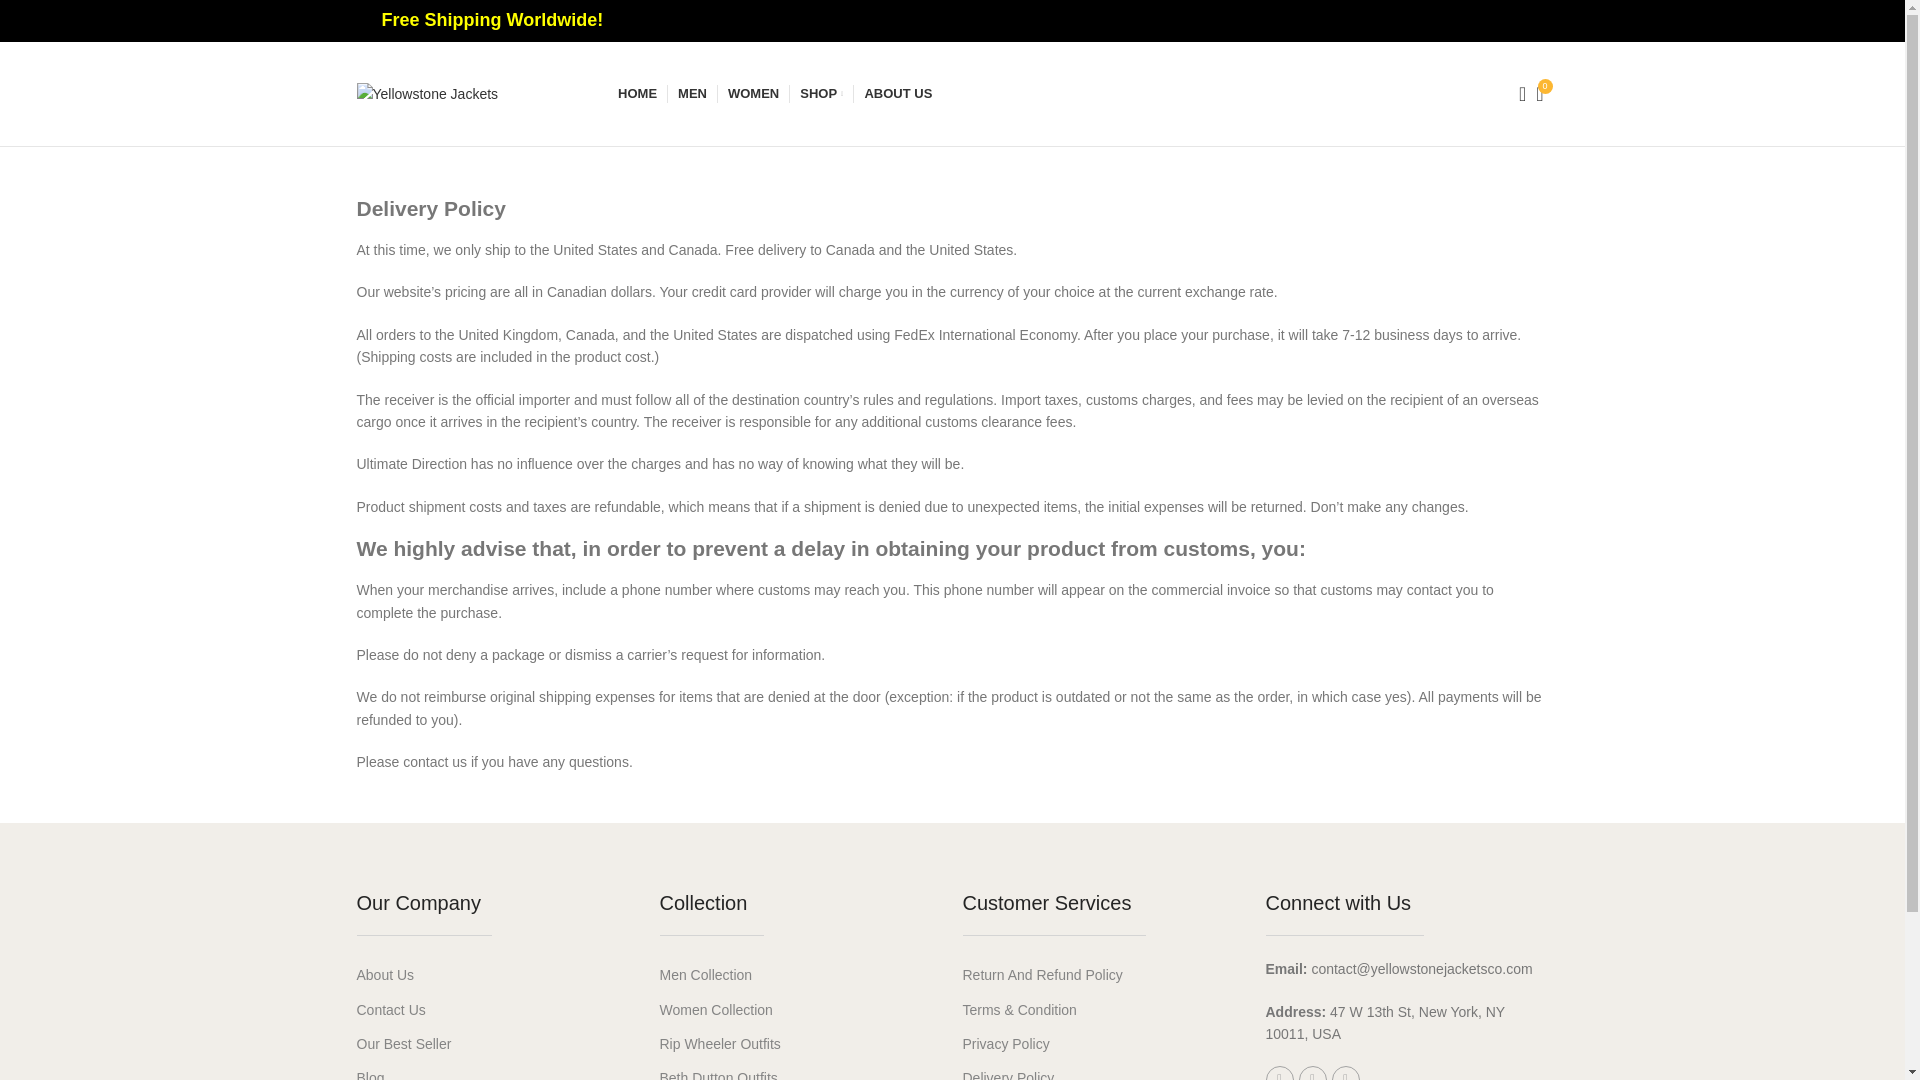 The image size is (1920, 1080). I want to click on Rip Wheeler Outfits, so click(497, 974).